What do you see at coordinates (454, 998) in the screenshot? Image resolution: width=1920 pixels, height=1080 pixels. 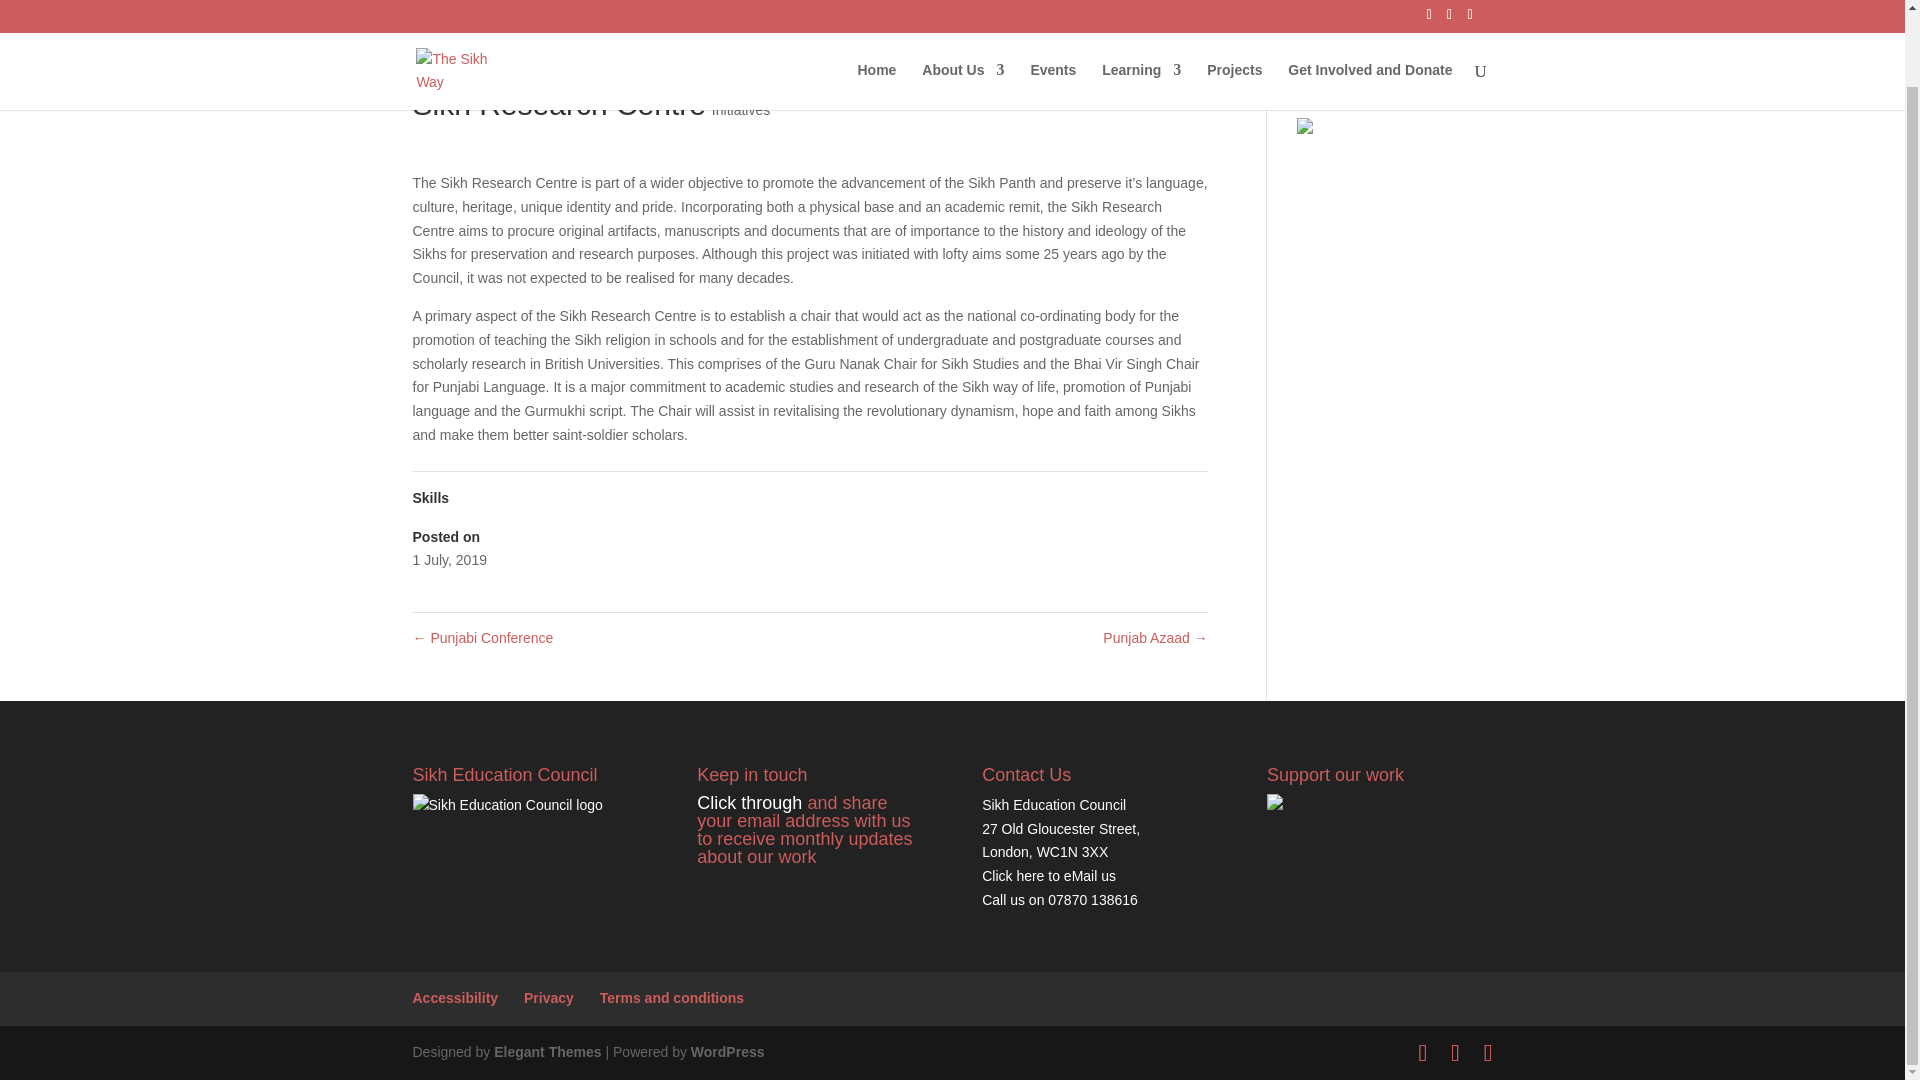 I see `Accessibility` at bounding box center [454, 998].